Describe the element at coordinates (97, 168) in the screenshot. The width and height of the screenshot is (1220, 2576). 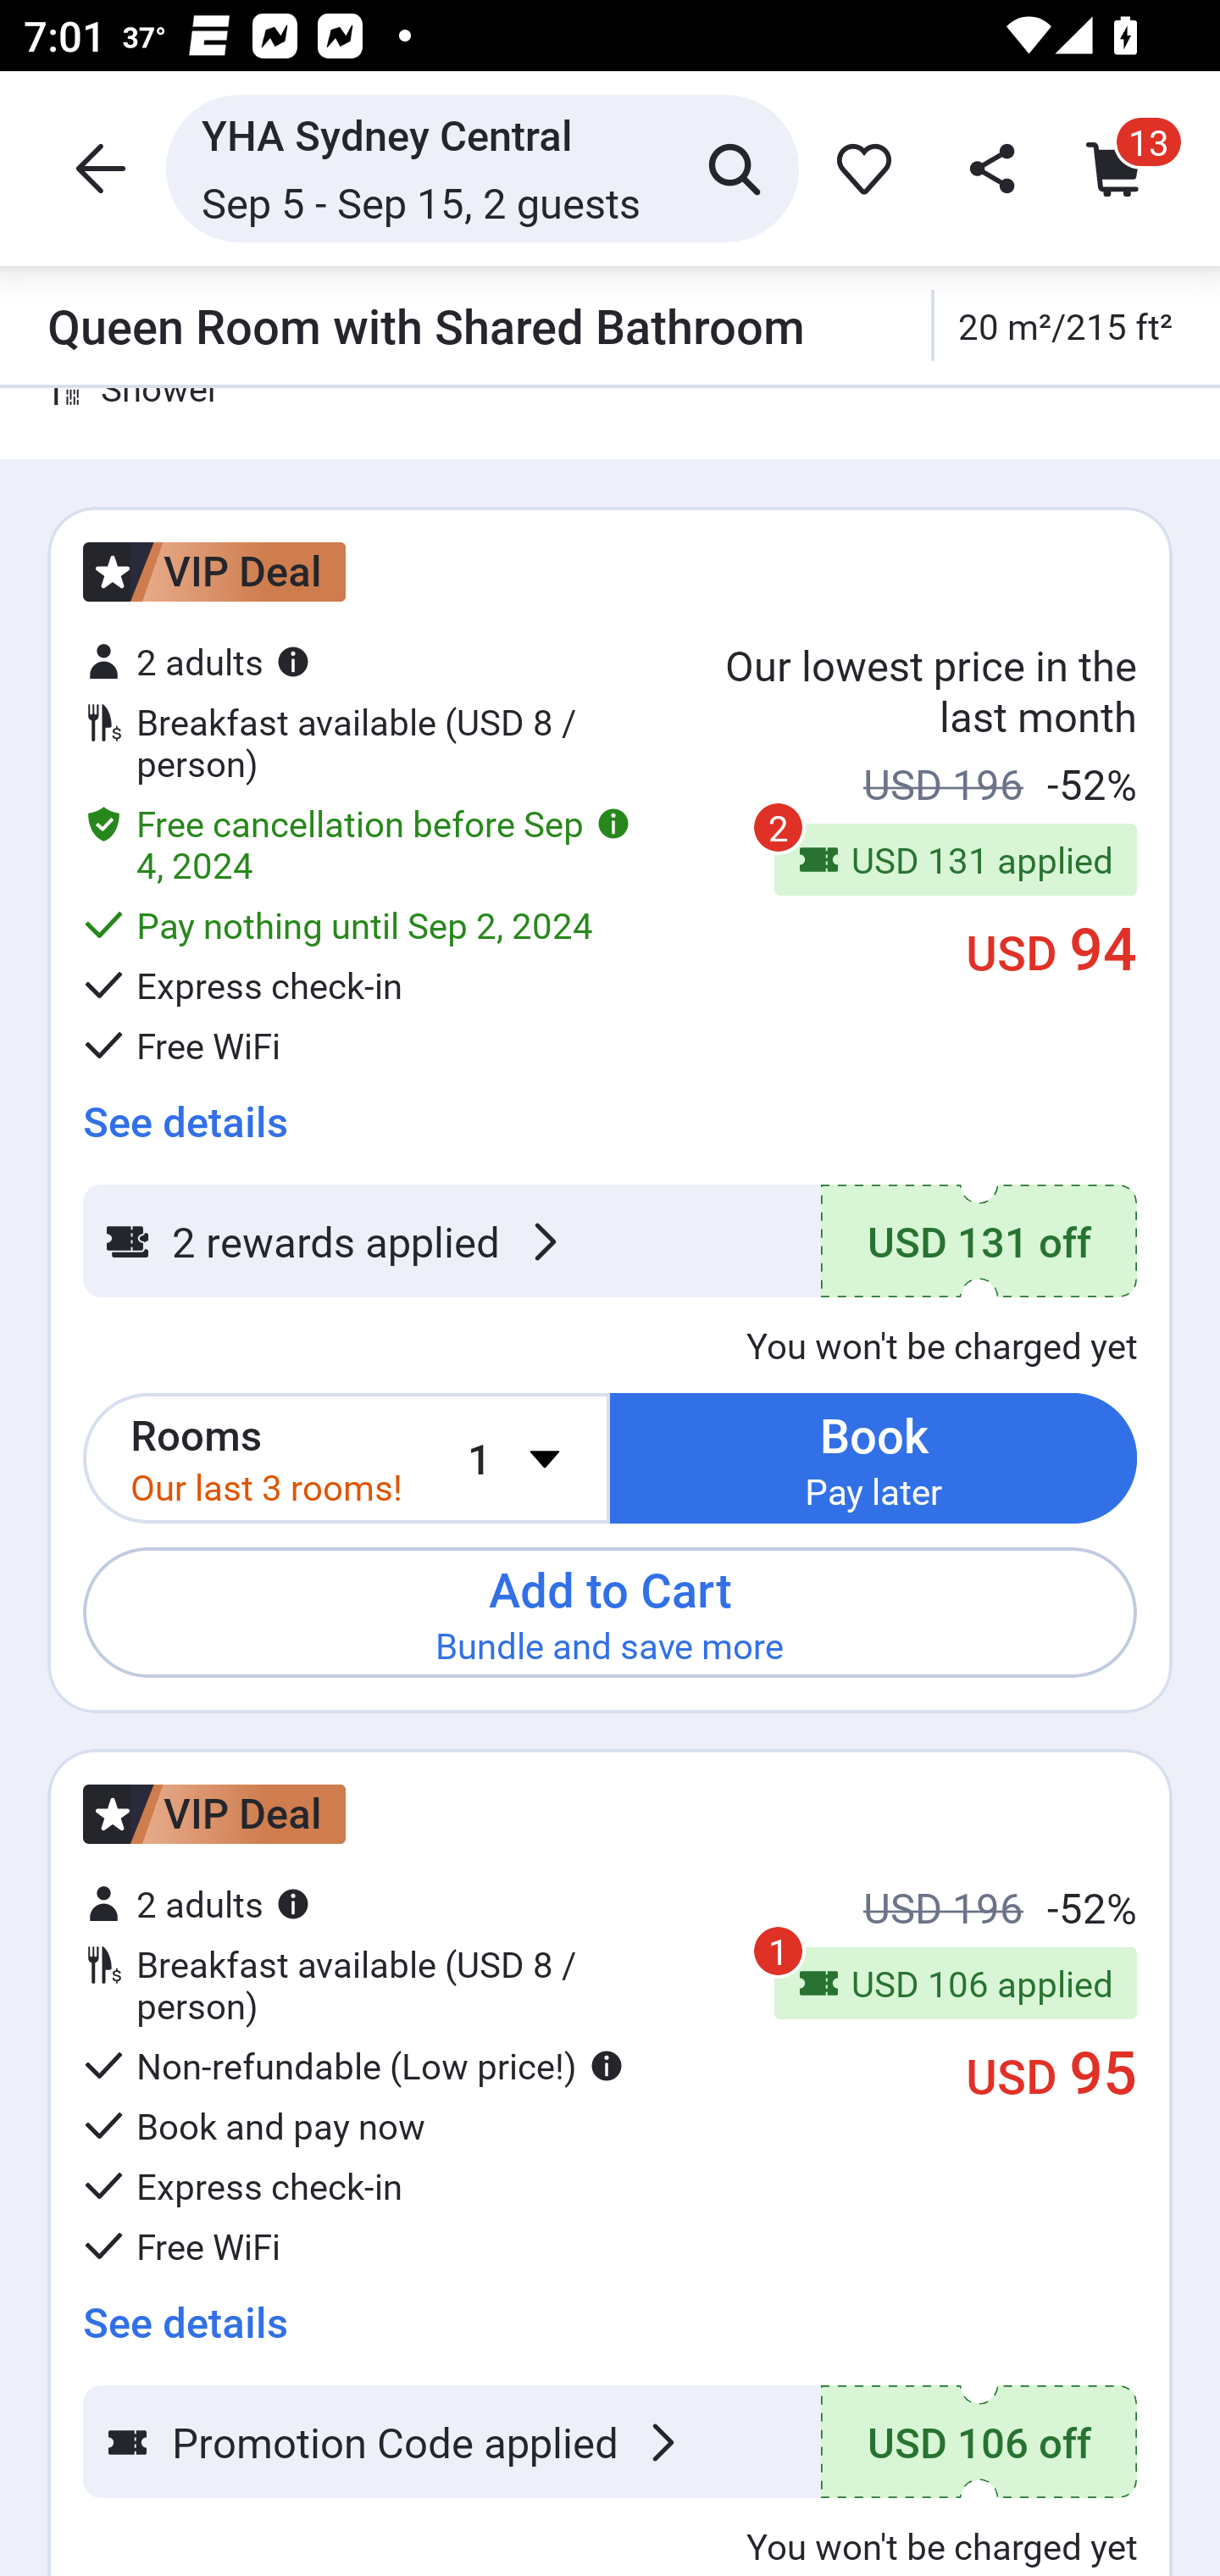
I see `header icon` at that location.